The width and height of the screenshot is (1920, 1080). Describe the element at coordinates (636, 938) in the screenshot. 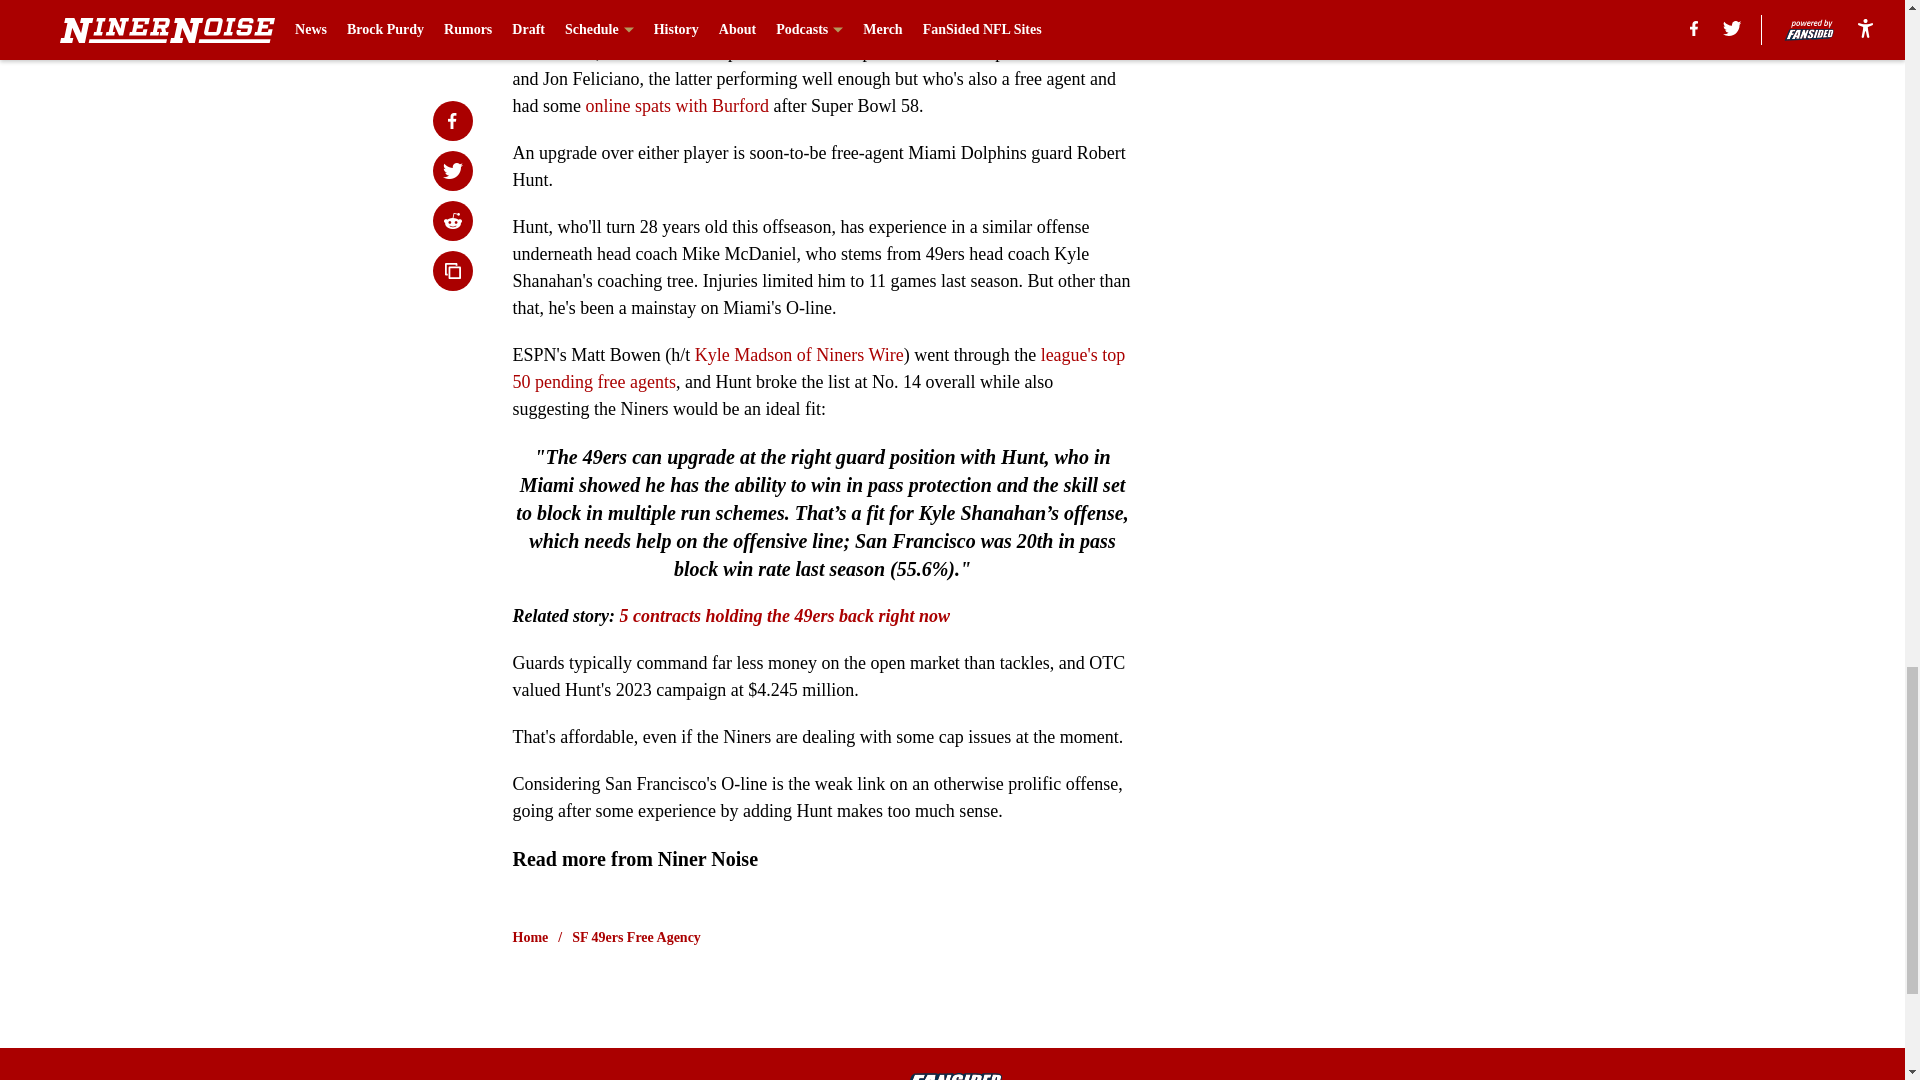

I see `SF 49ers Free Agency` at that location.